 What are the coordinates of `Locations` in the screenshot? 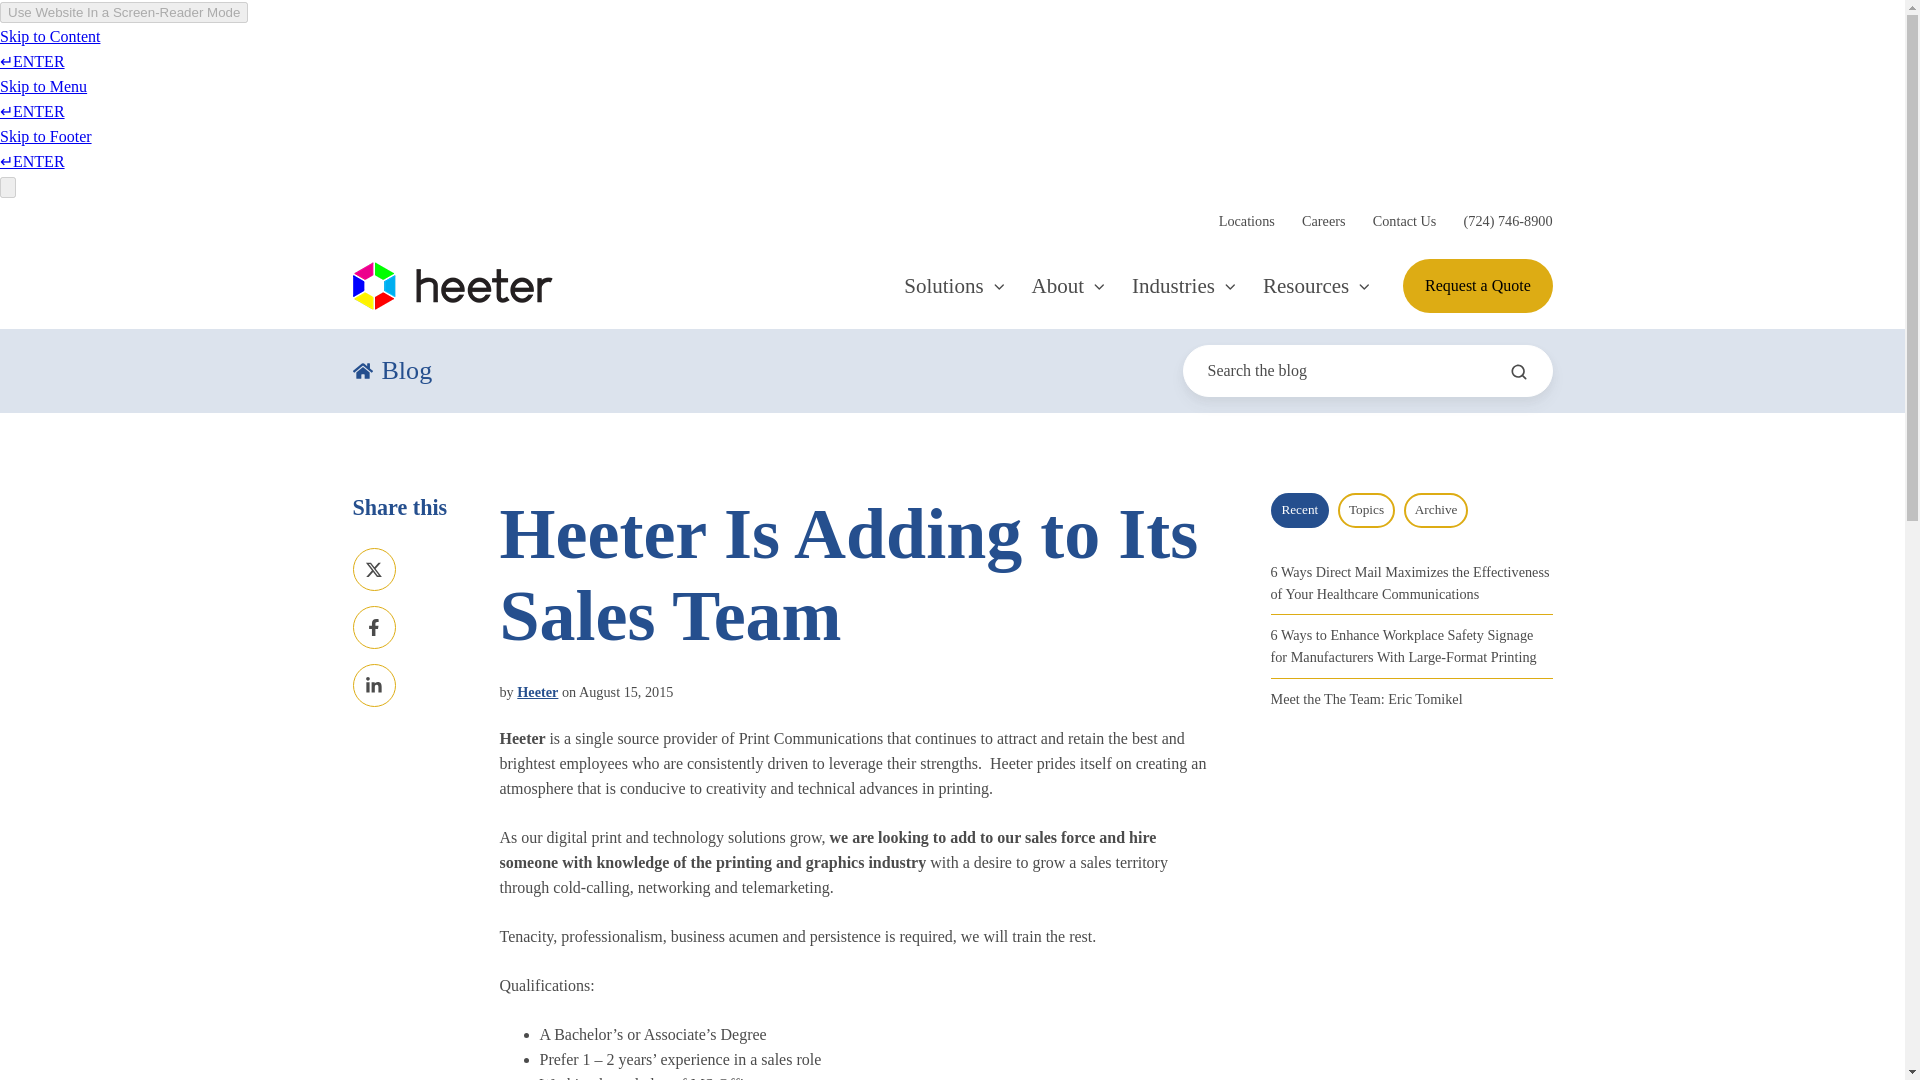 It's located at (1246, 220).